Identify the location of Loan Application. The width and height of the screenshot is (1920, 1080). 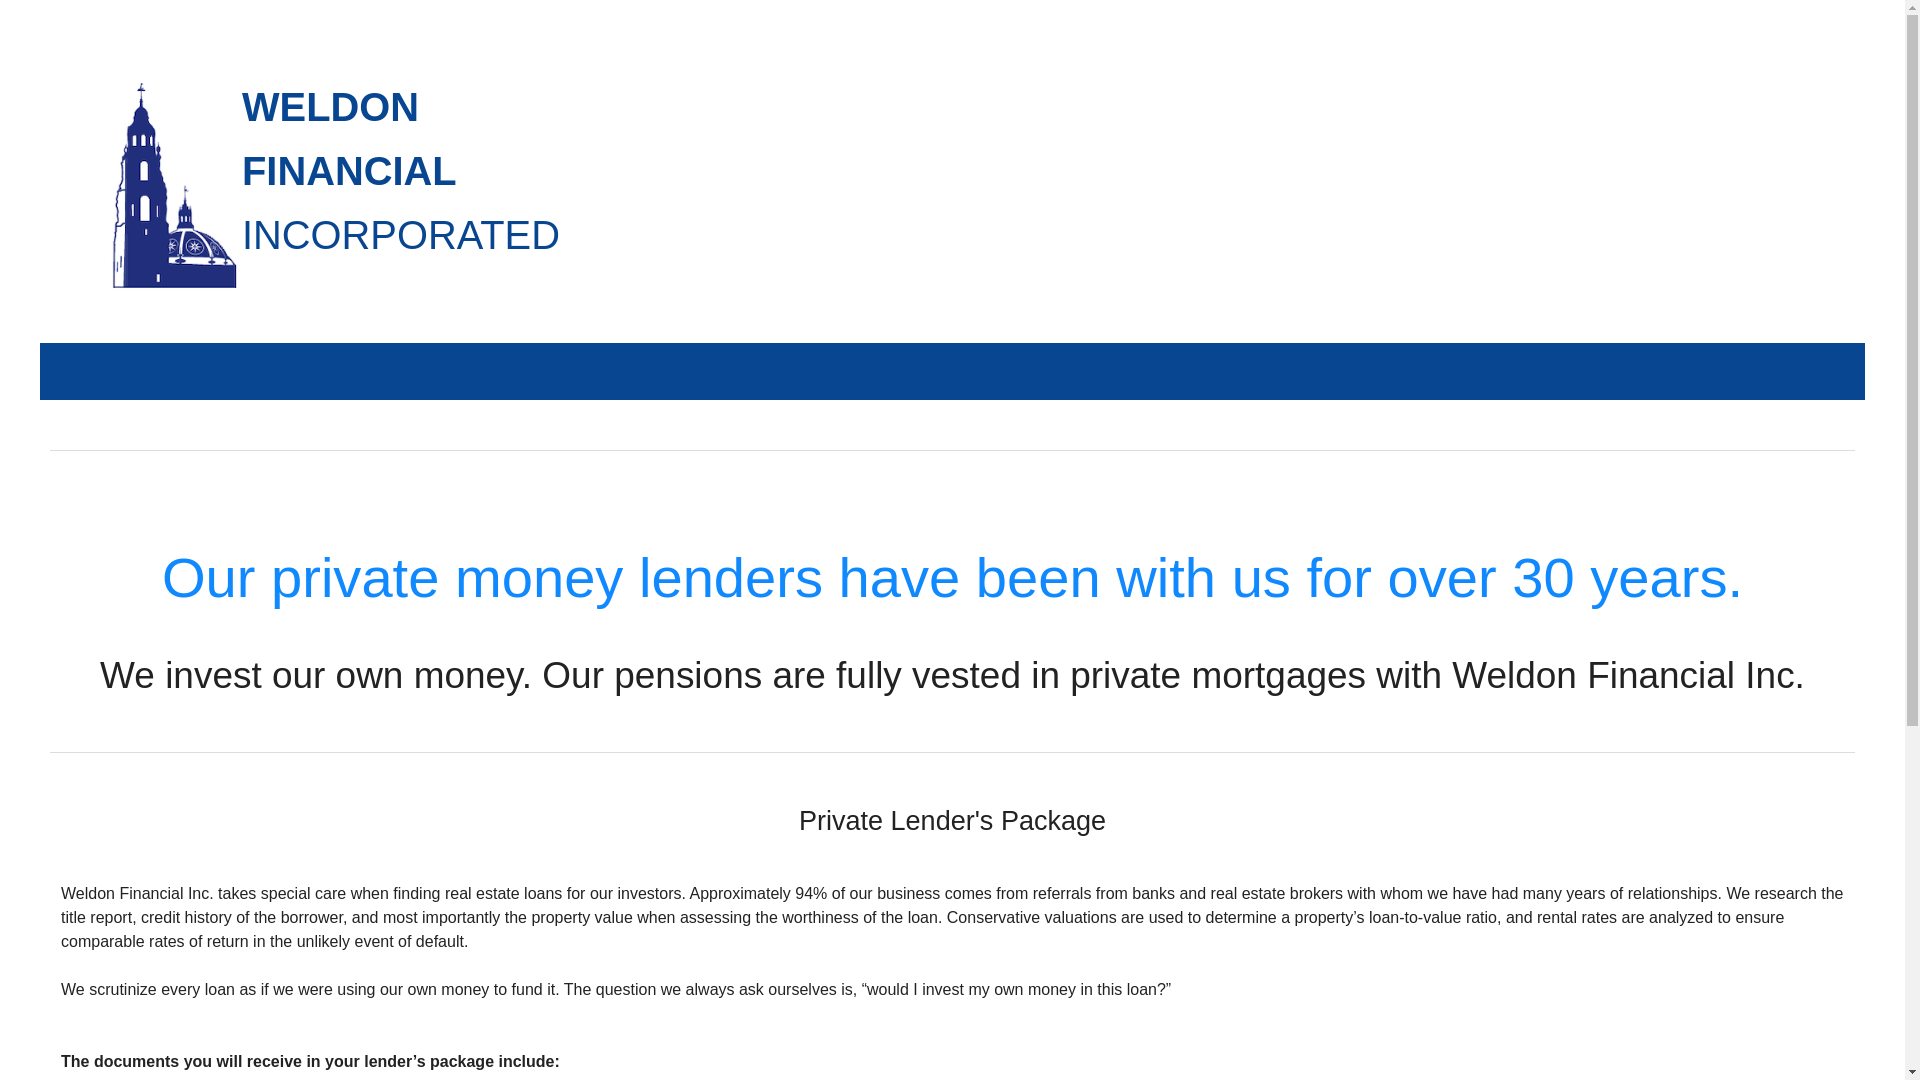
(952, 656).